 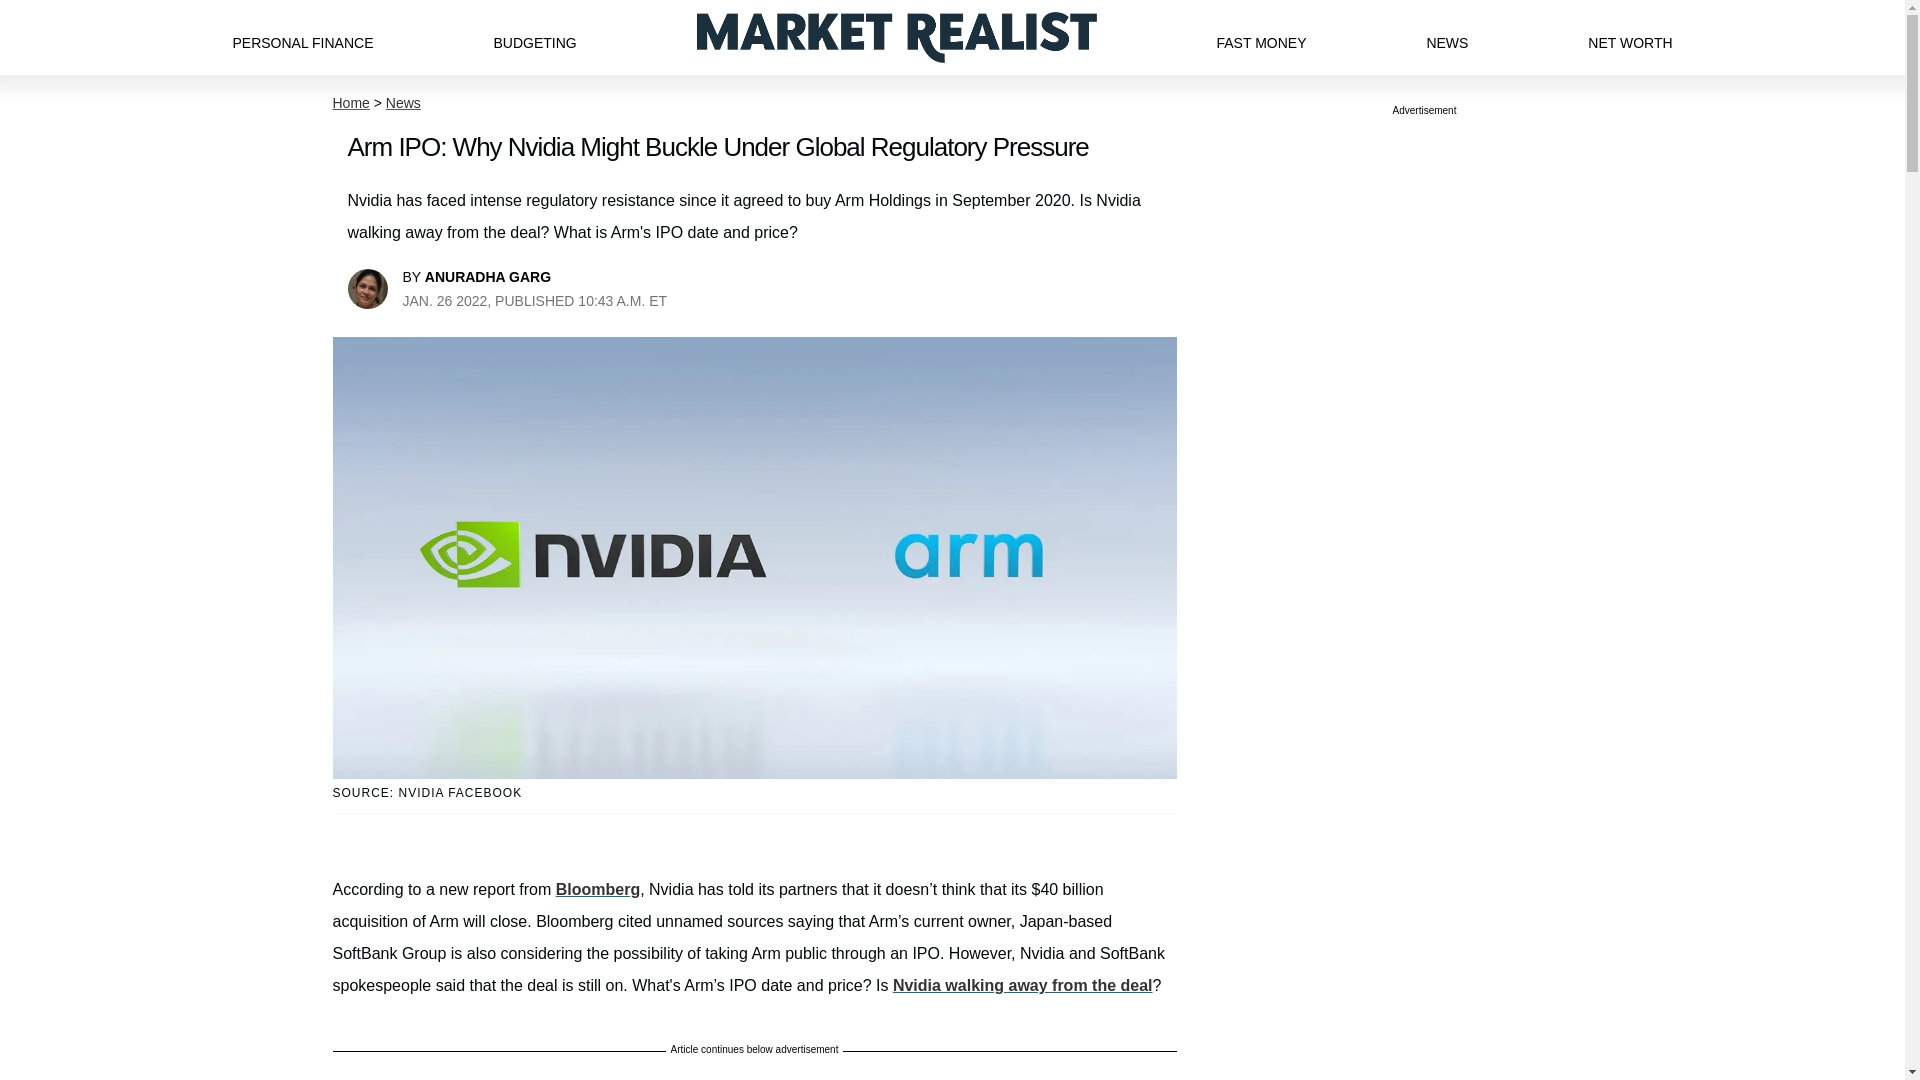 What do you see at coordinates (598, 889) in the screenshot?
I see `Bloomberg` at bounding box center [598, 889].